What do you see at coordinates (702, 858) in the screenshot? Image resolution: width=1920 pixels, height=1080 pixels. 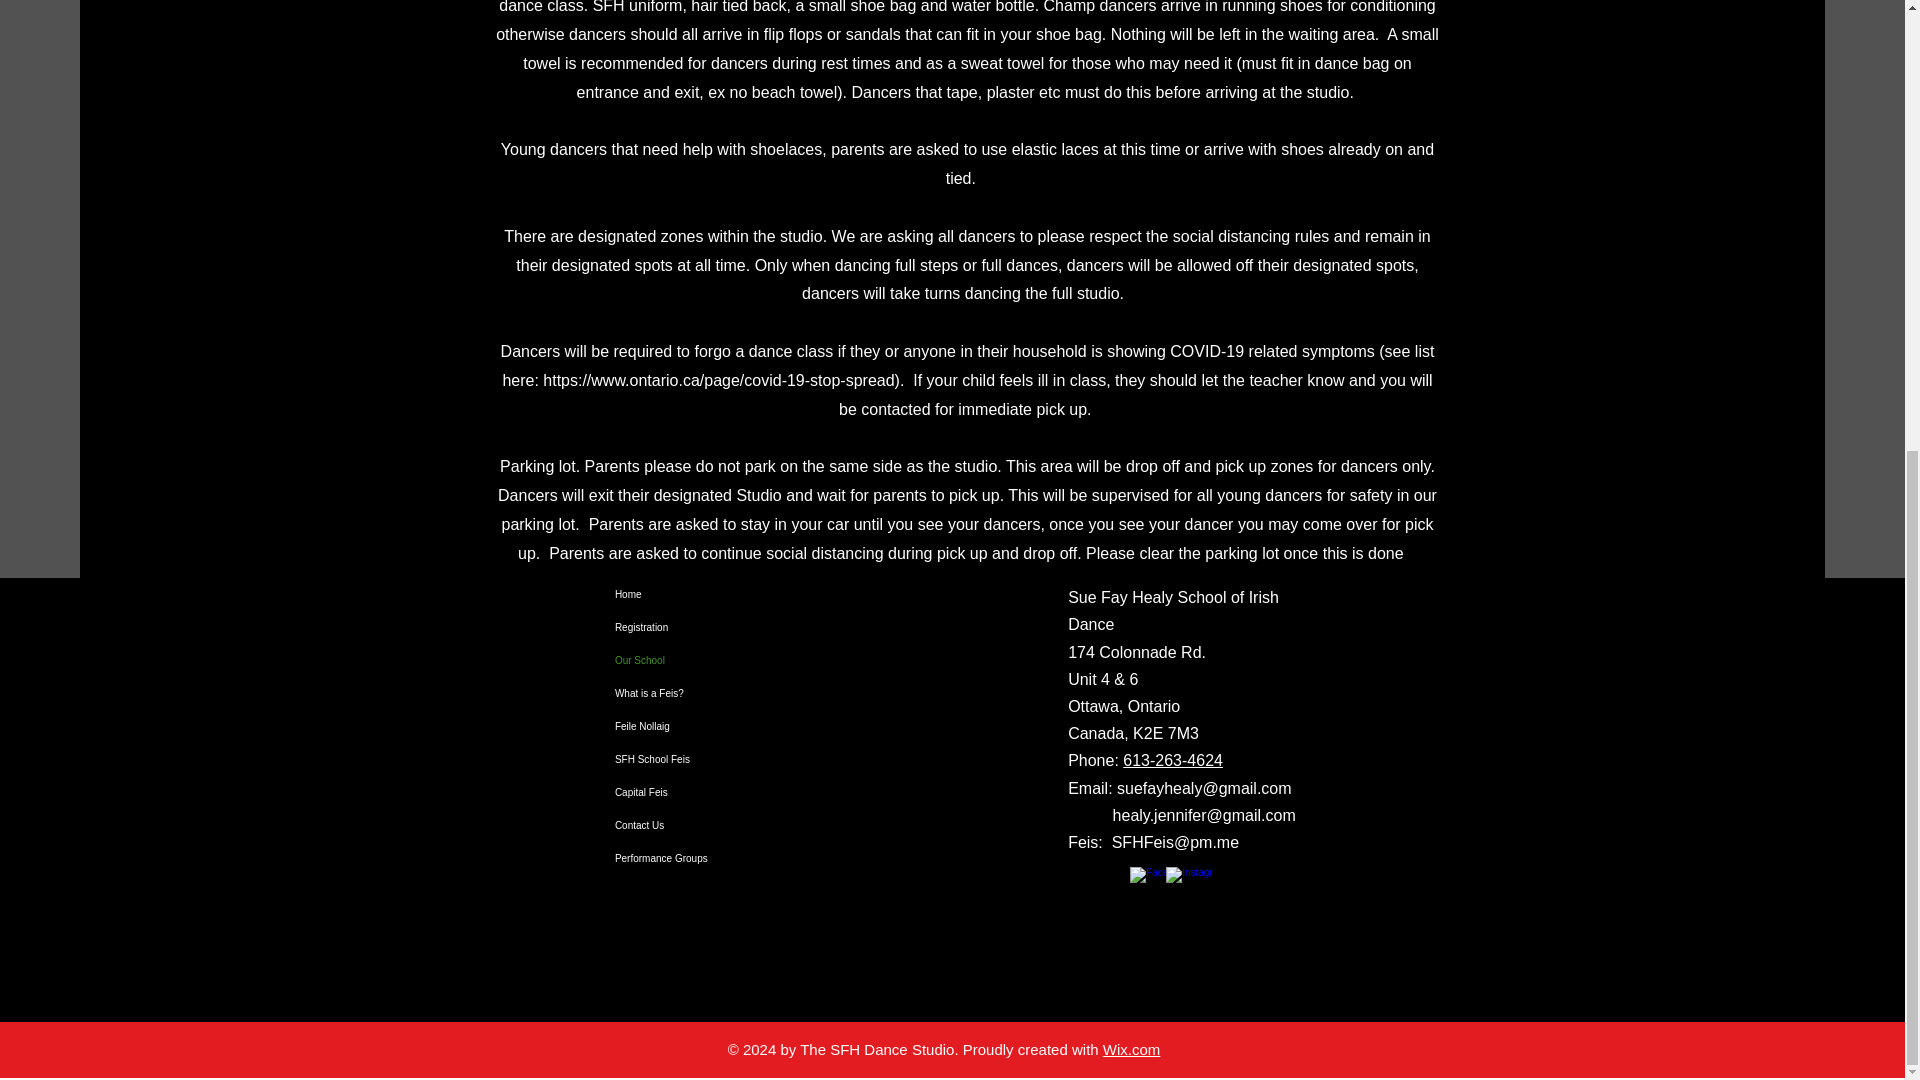 I see `Performance Groups` at bounding box center [702, 858].